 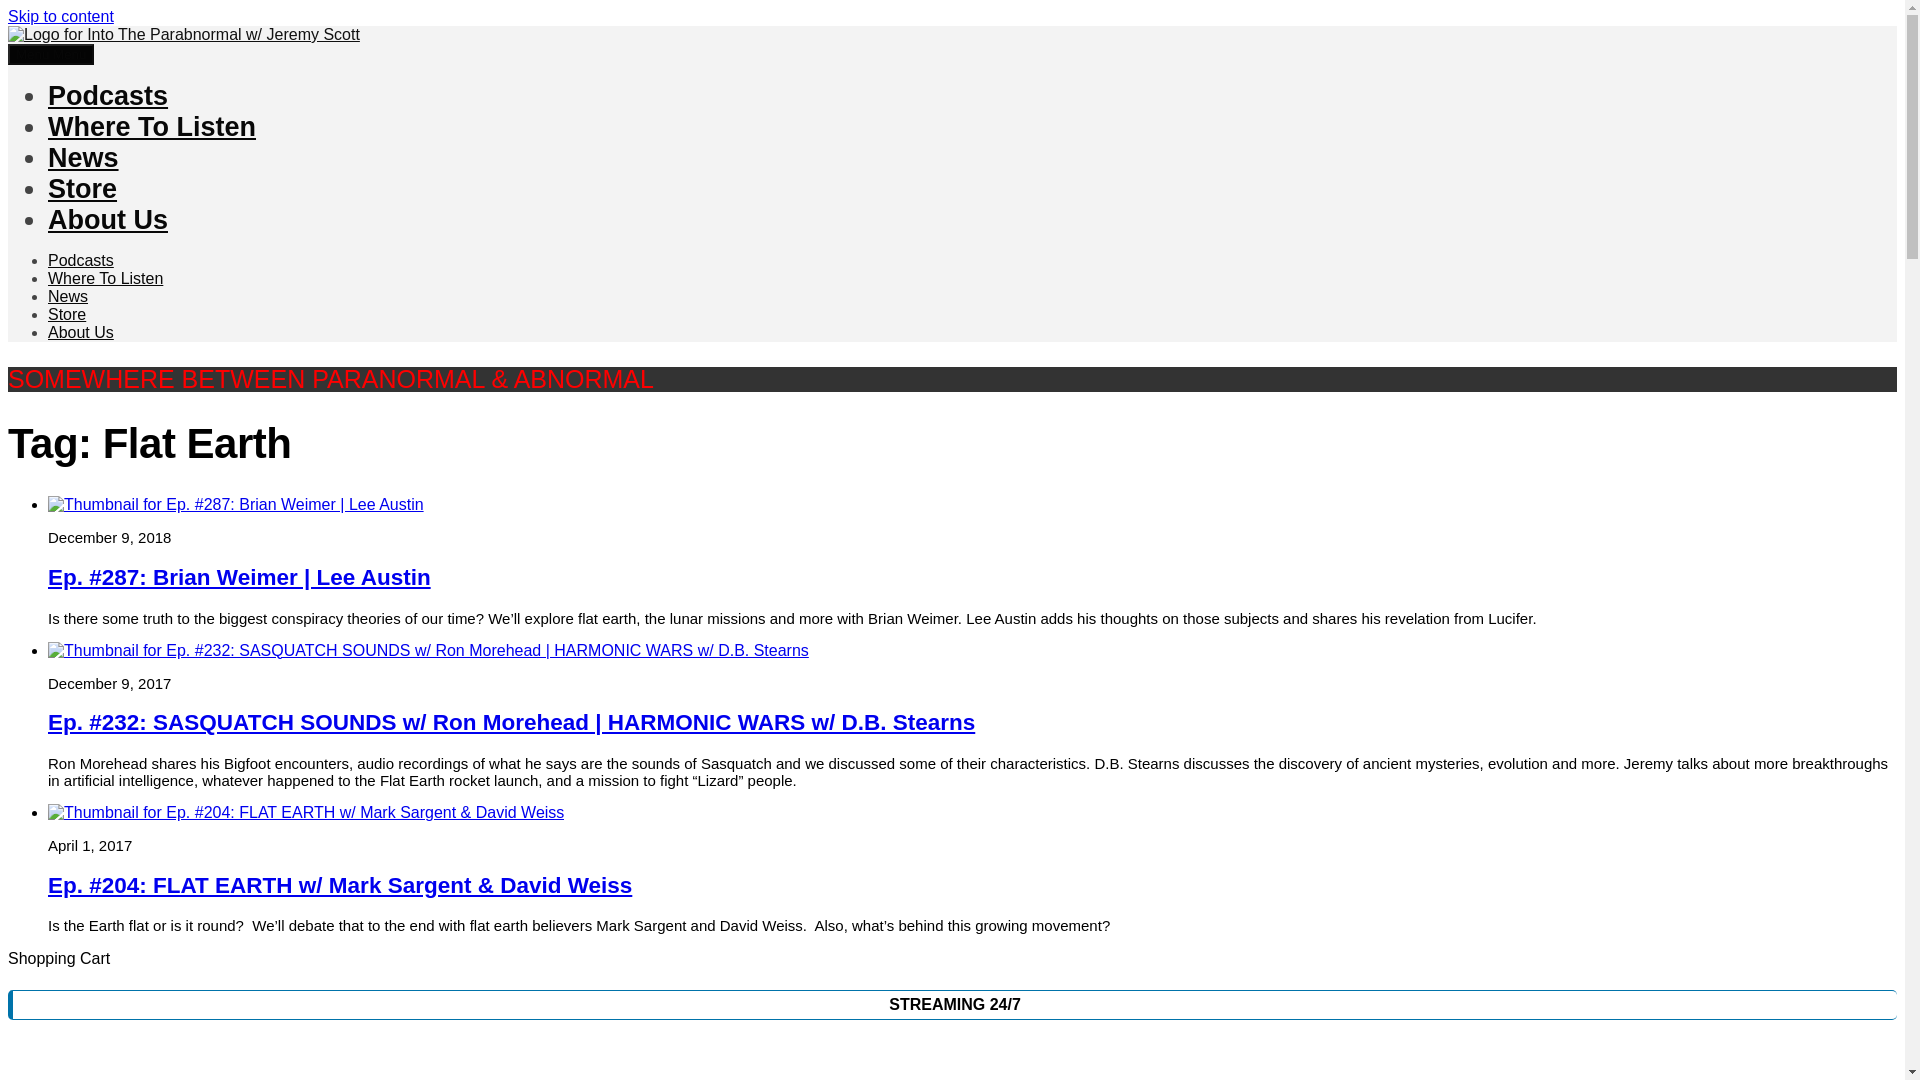 What do you see at coordinates (82, 188) in the screenshot?
I see `Store` at bounding box center [82, 188].